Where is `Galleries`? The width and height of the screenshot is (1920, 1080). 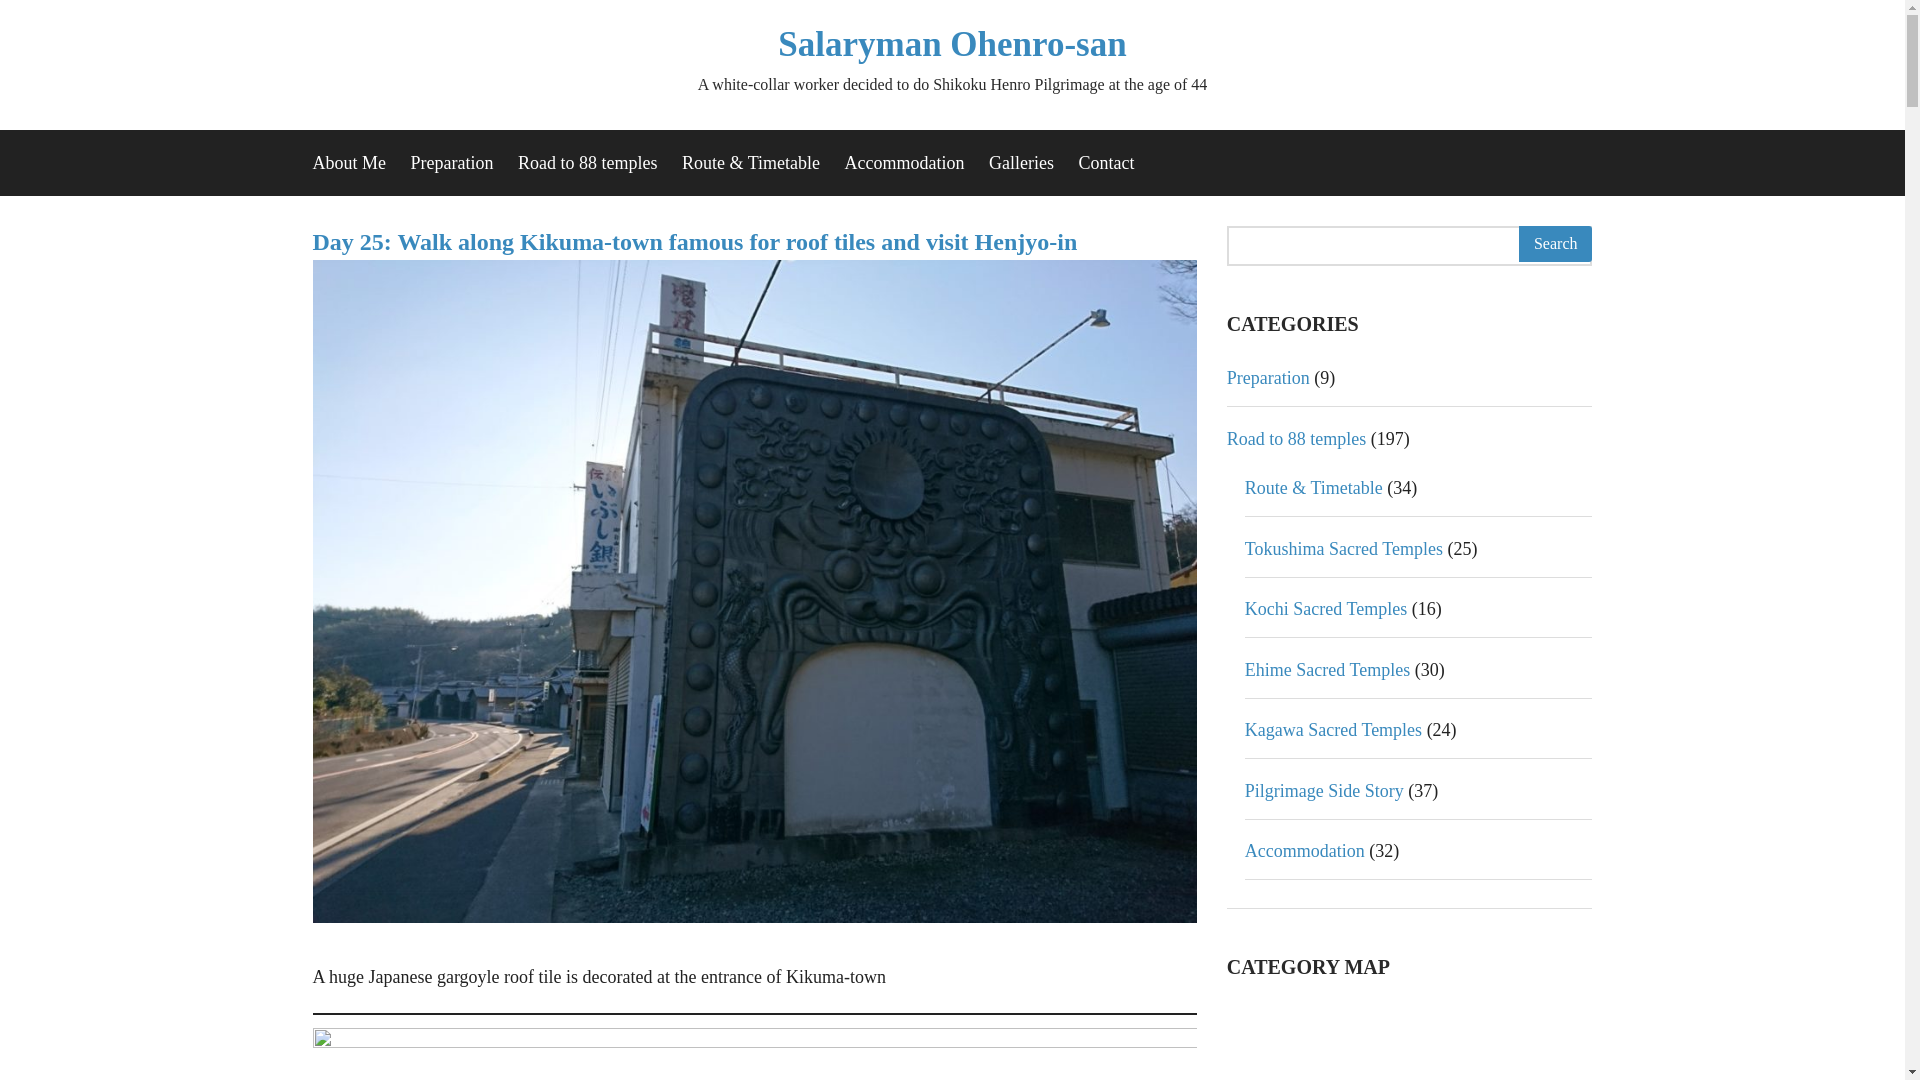 Galleries is located at coordinates (1021, 162).